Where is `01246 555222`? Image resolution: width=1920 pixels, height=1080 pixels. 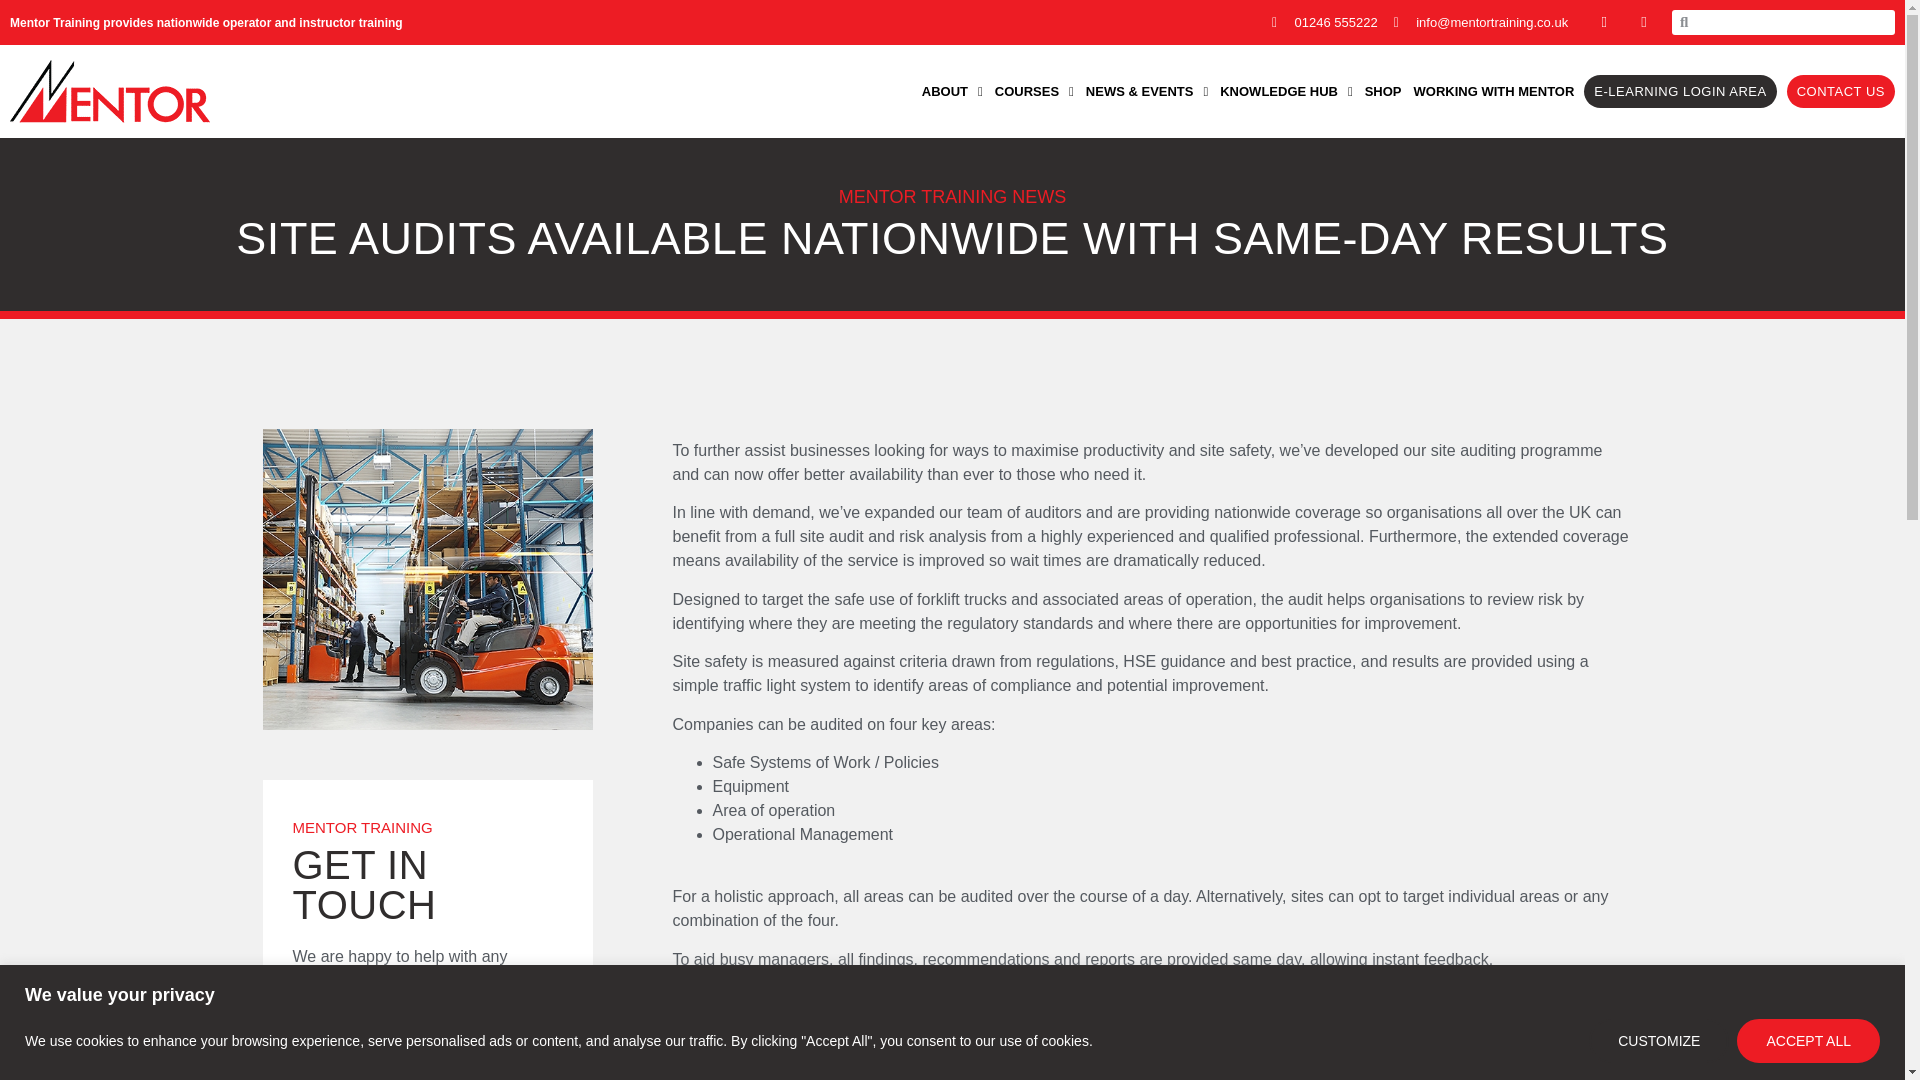 01246 555222 is located at coordinates (1324, 22).